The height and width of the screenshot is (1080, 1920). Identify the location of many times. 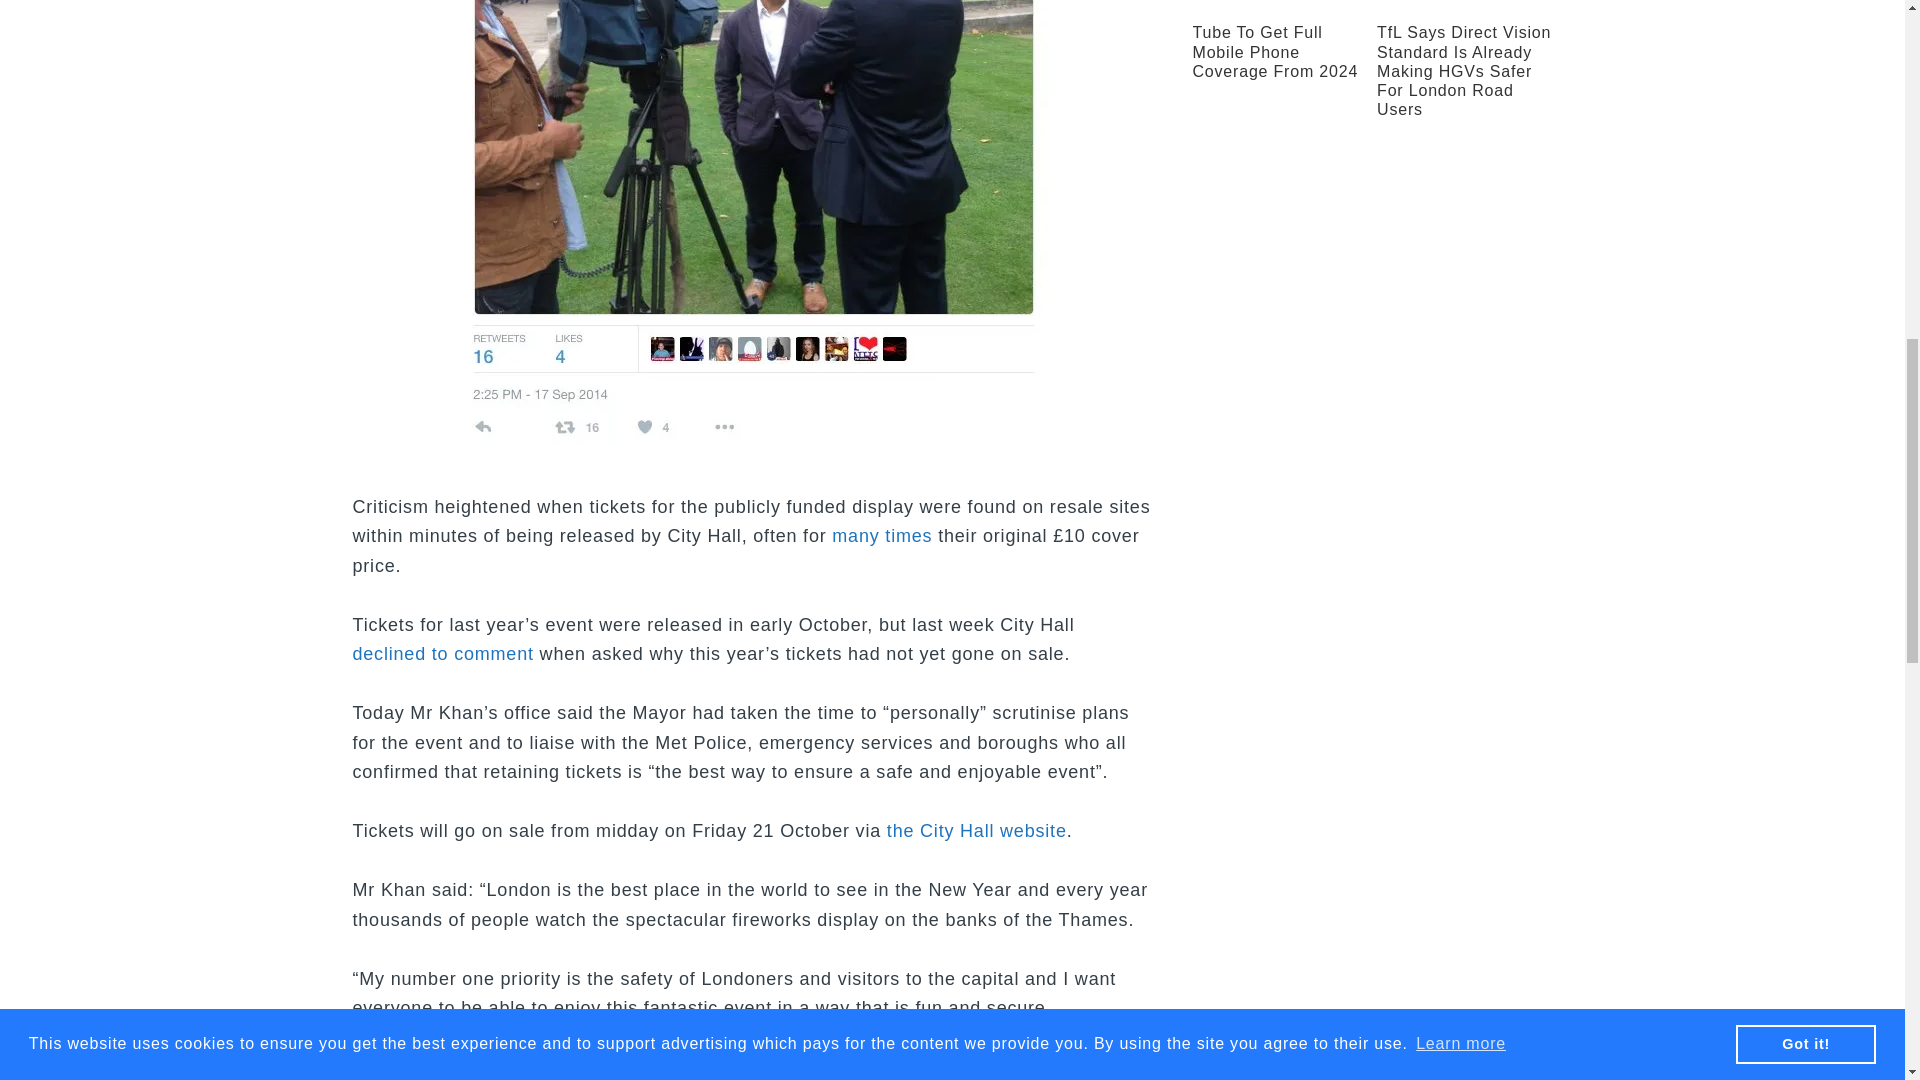
(881, 536).